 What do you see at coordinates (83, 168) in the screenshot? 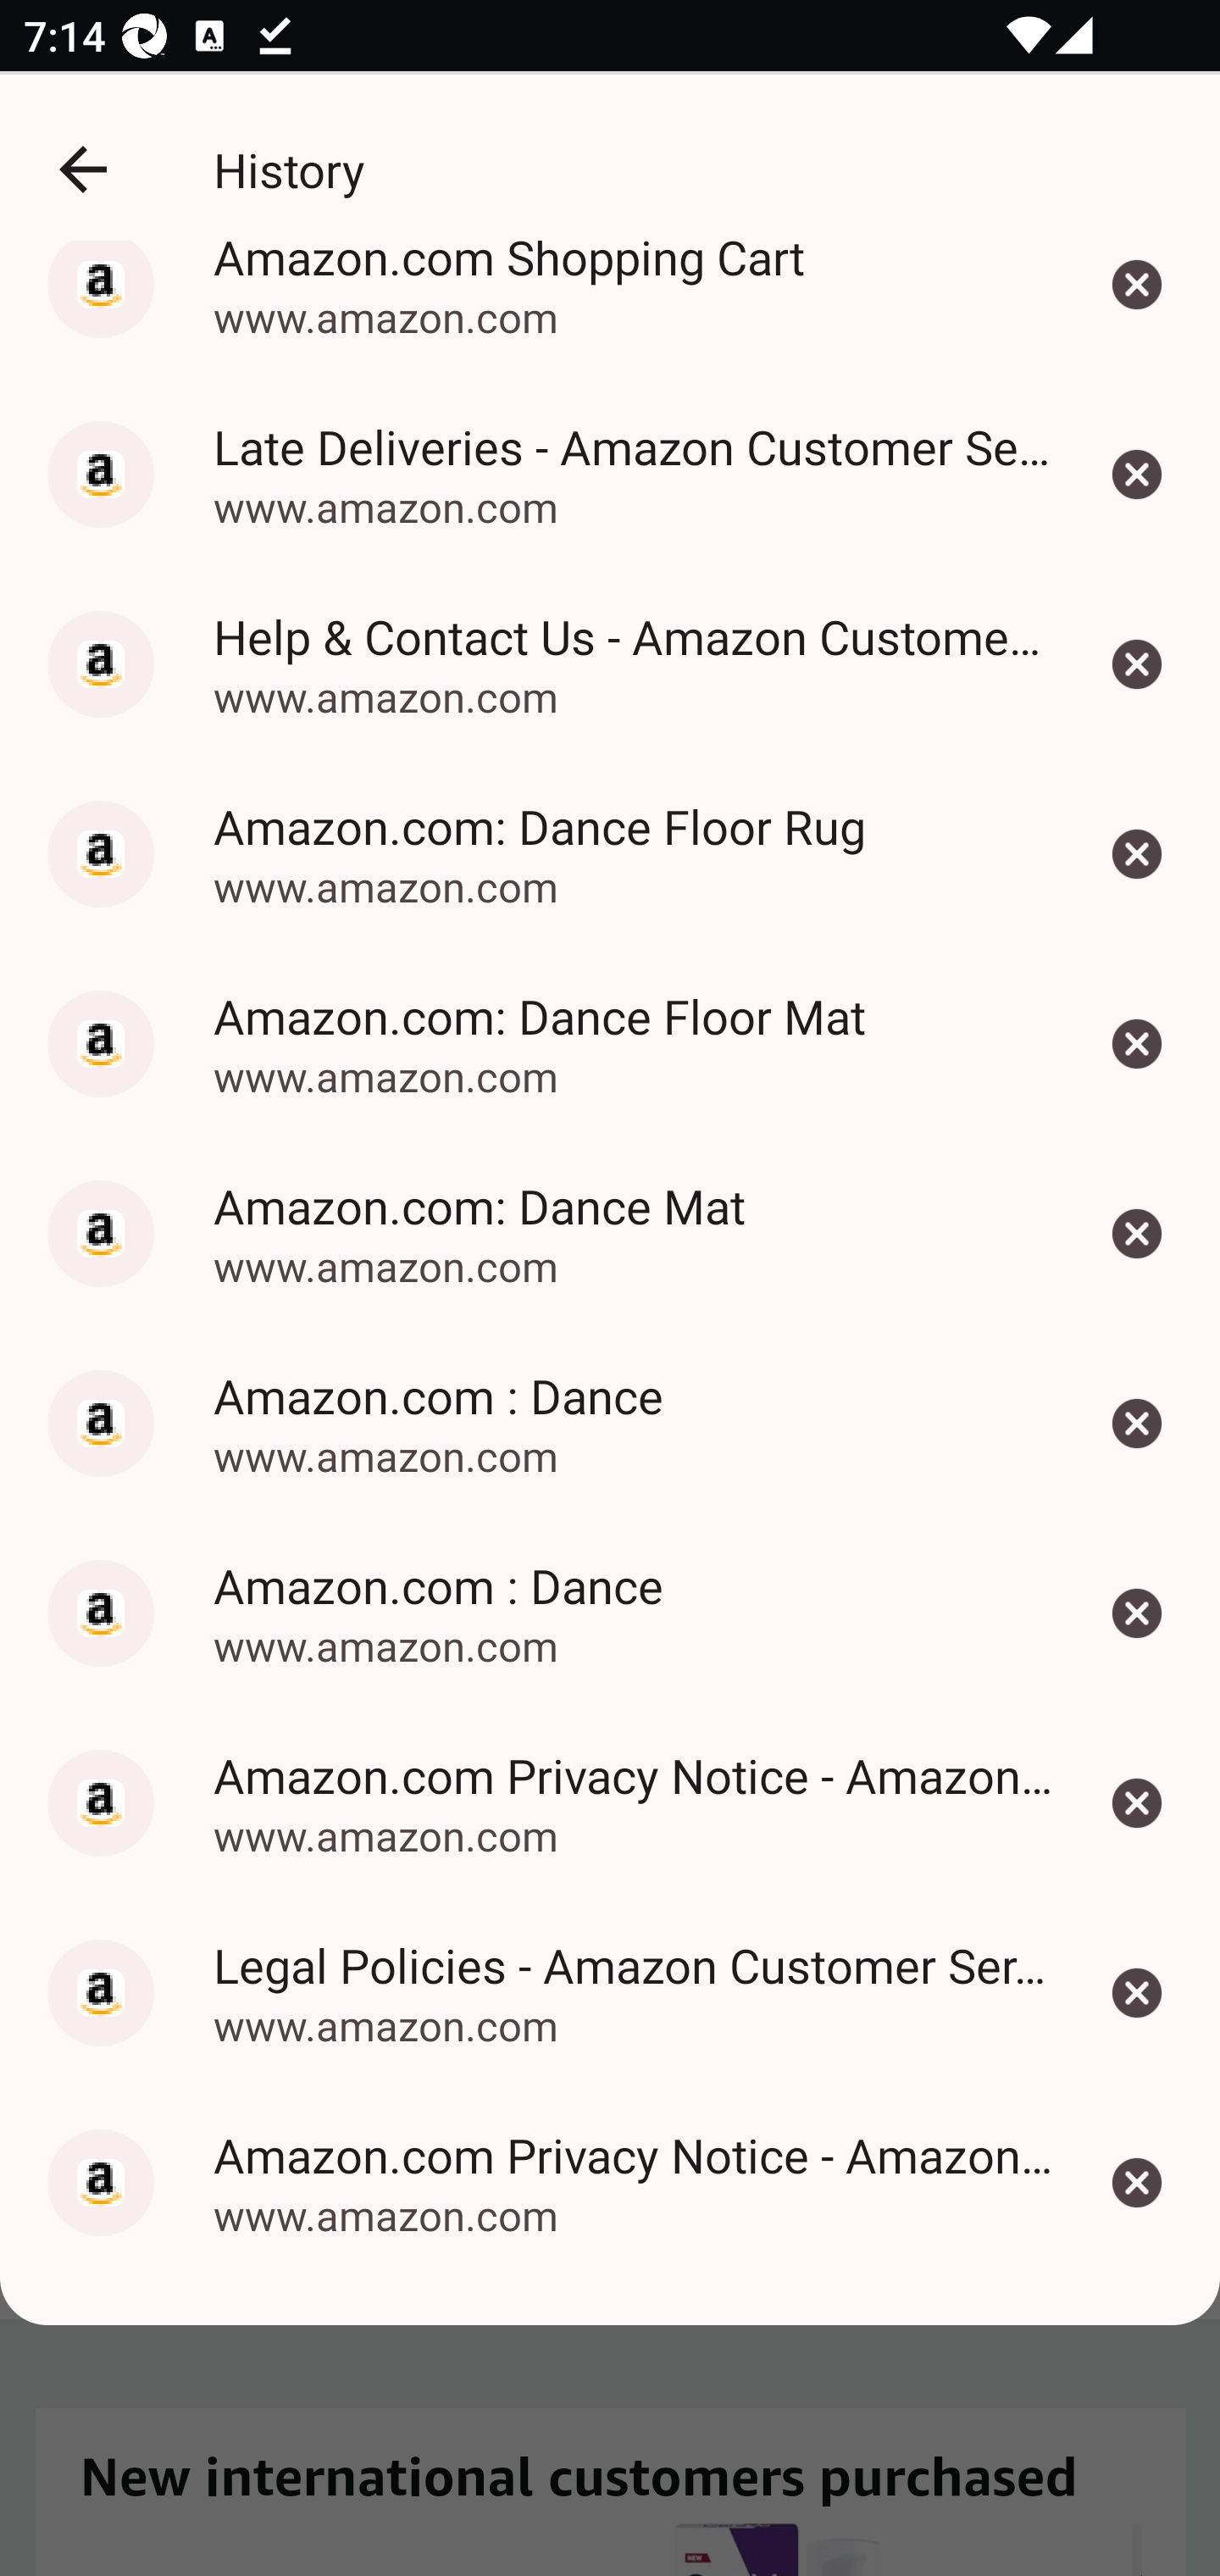
I see `Back` at bounding box center [83, 168].